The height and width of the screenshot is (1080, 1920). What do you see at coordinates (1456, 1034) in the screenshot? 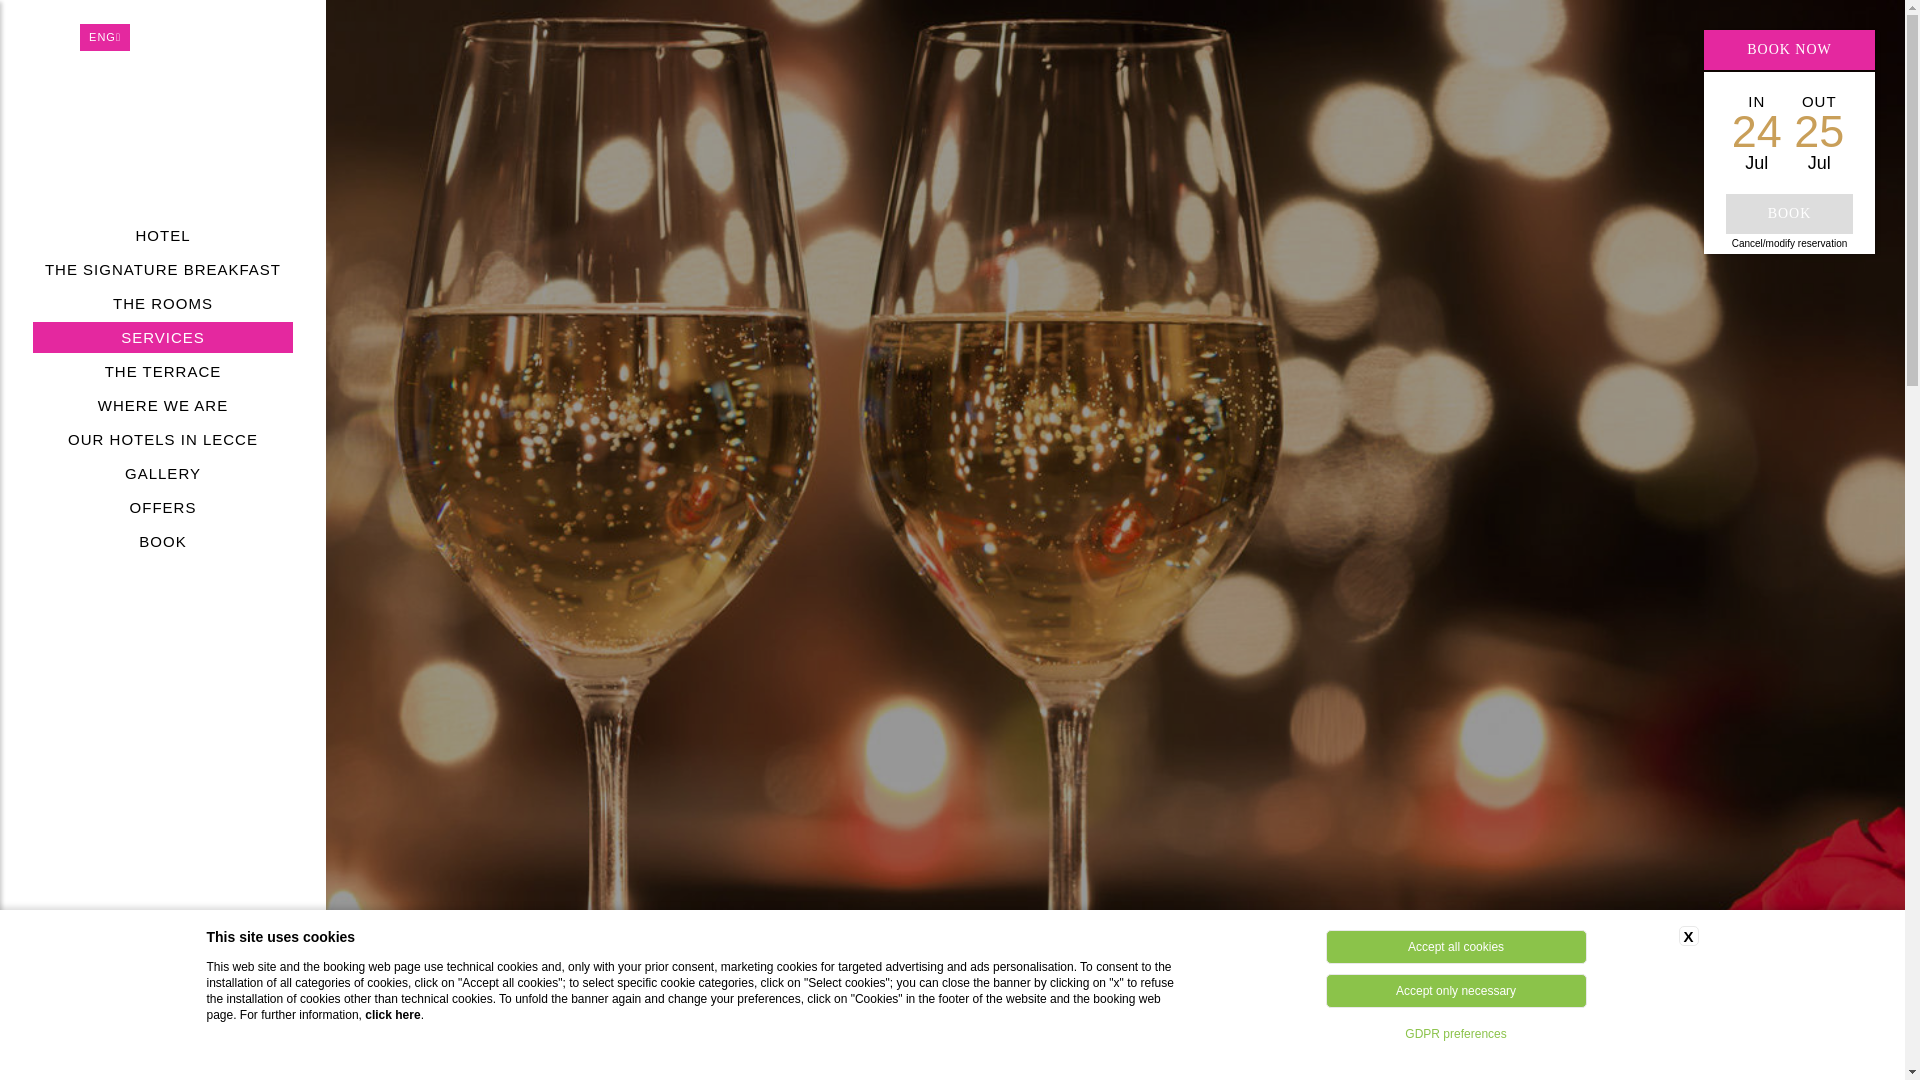
I see `GDPR preferences` at bounding box center [1456, 1034].